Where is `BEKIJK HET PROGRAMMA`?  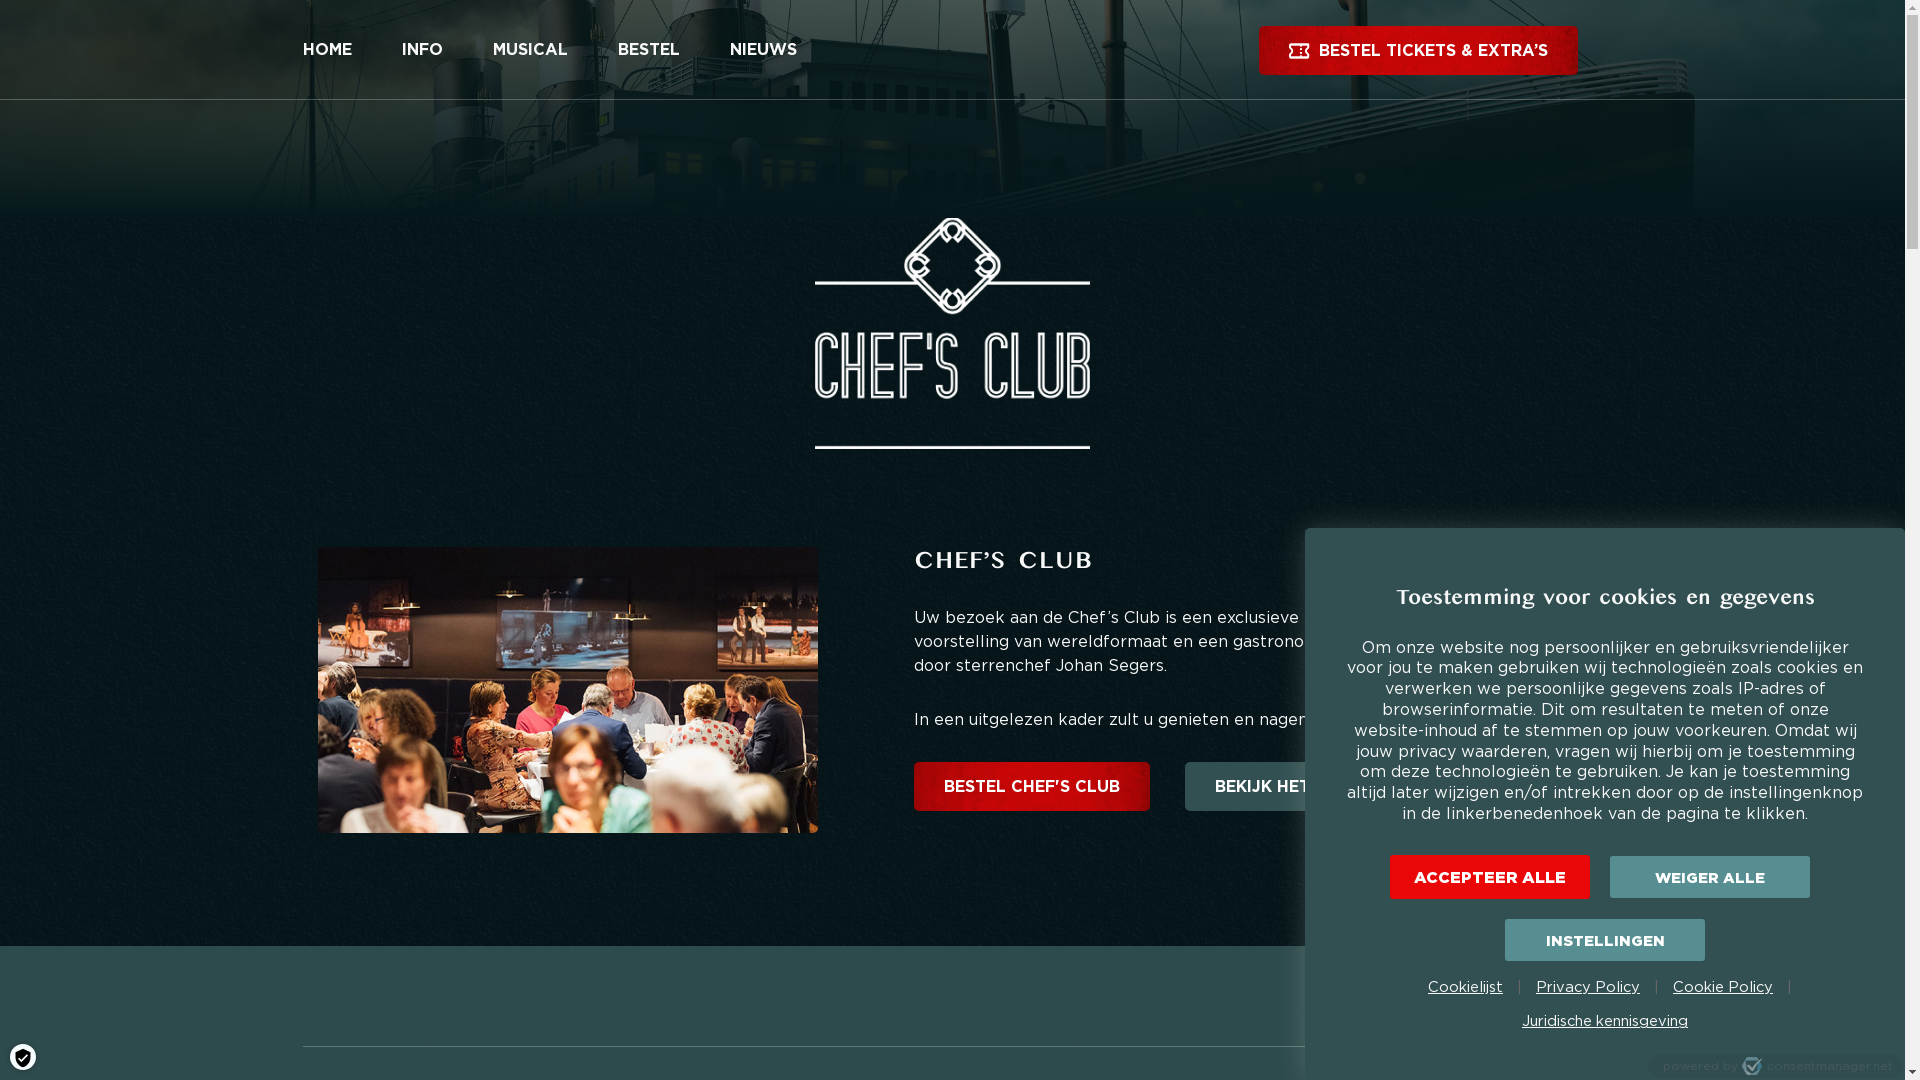 BEKIJK HET PROGRAMMA is located at coordinates (1320, 786).